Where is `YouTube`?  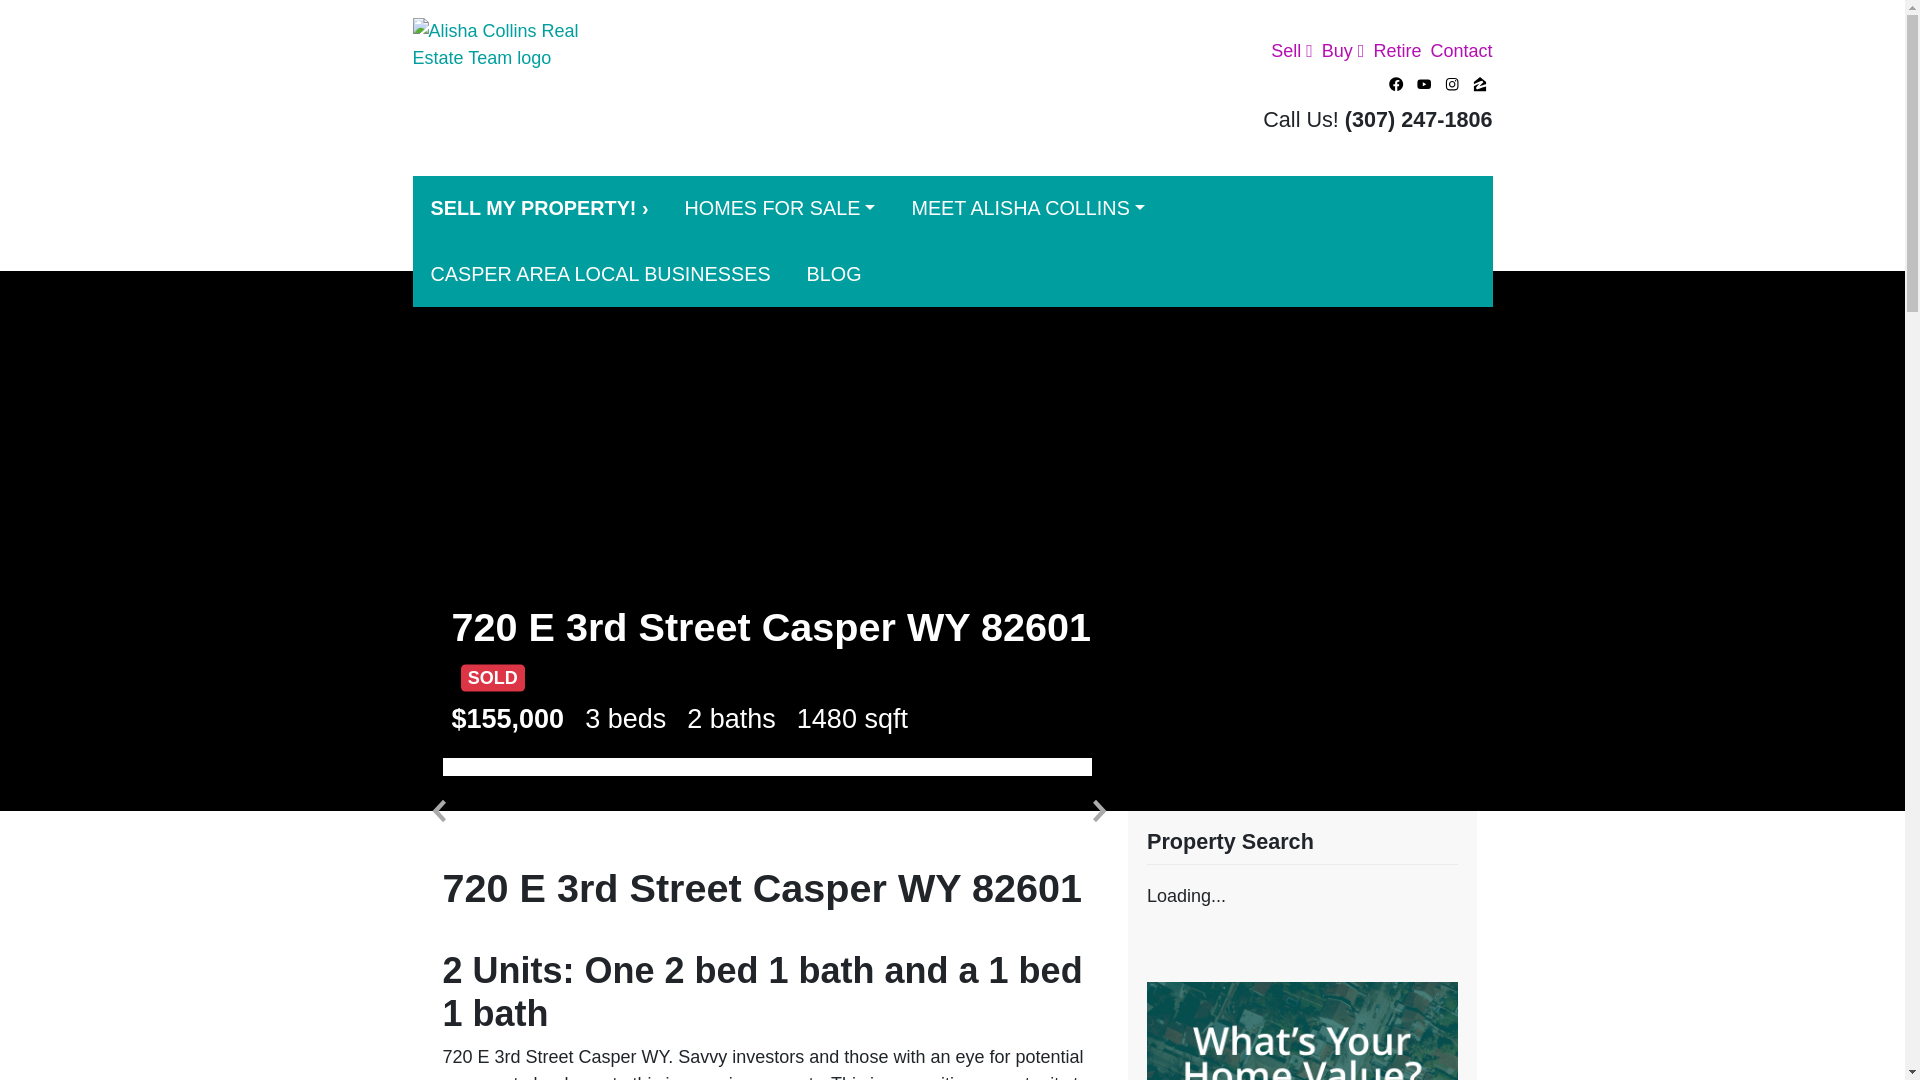
YouTube is located at coordinates (1424, 85).